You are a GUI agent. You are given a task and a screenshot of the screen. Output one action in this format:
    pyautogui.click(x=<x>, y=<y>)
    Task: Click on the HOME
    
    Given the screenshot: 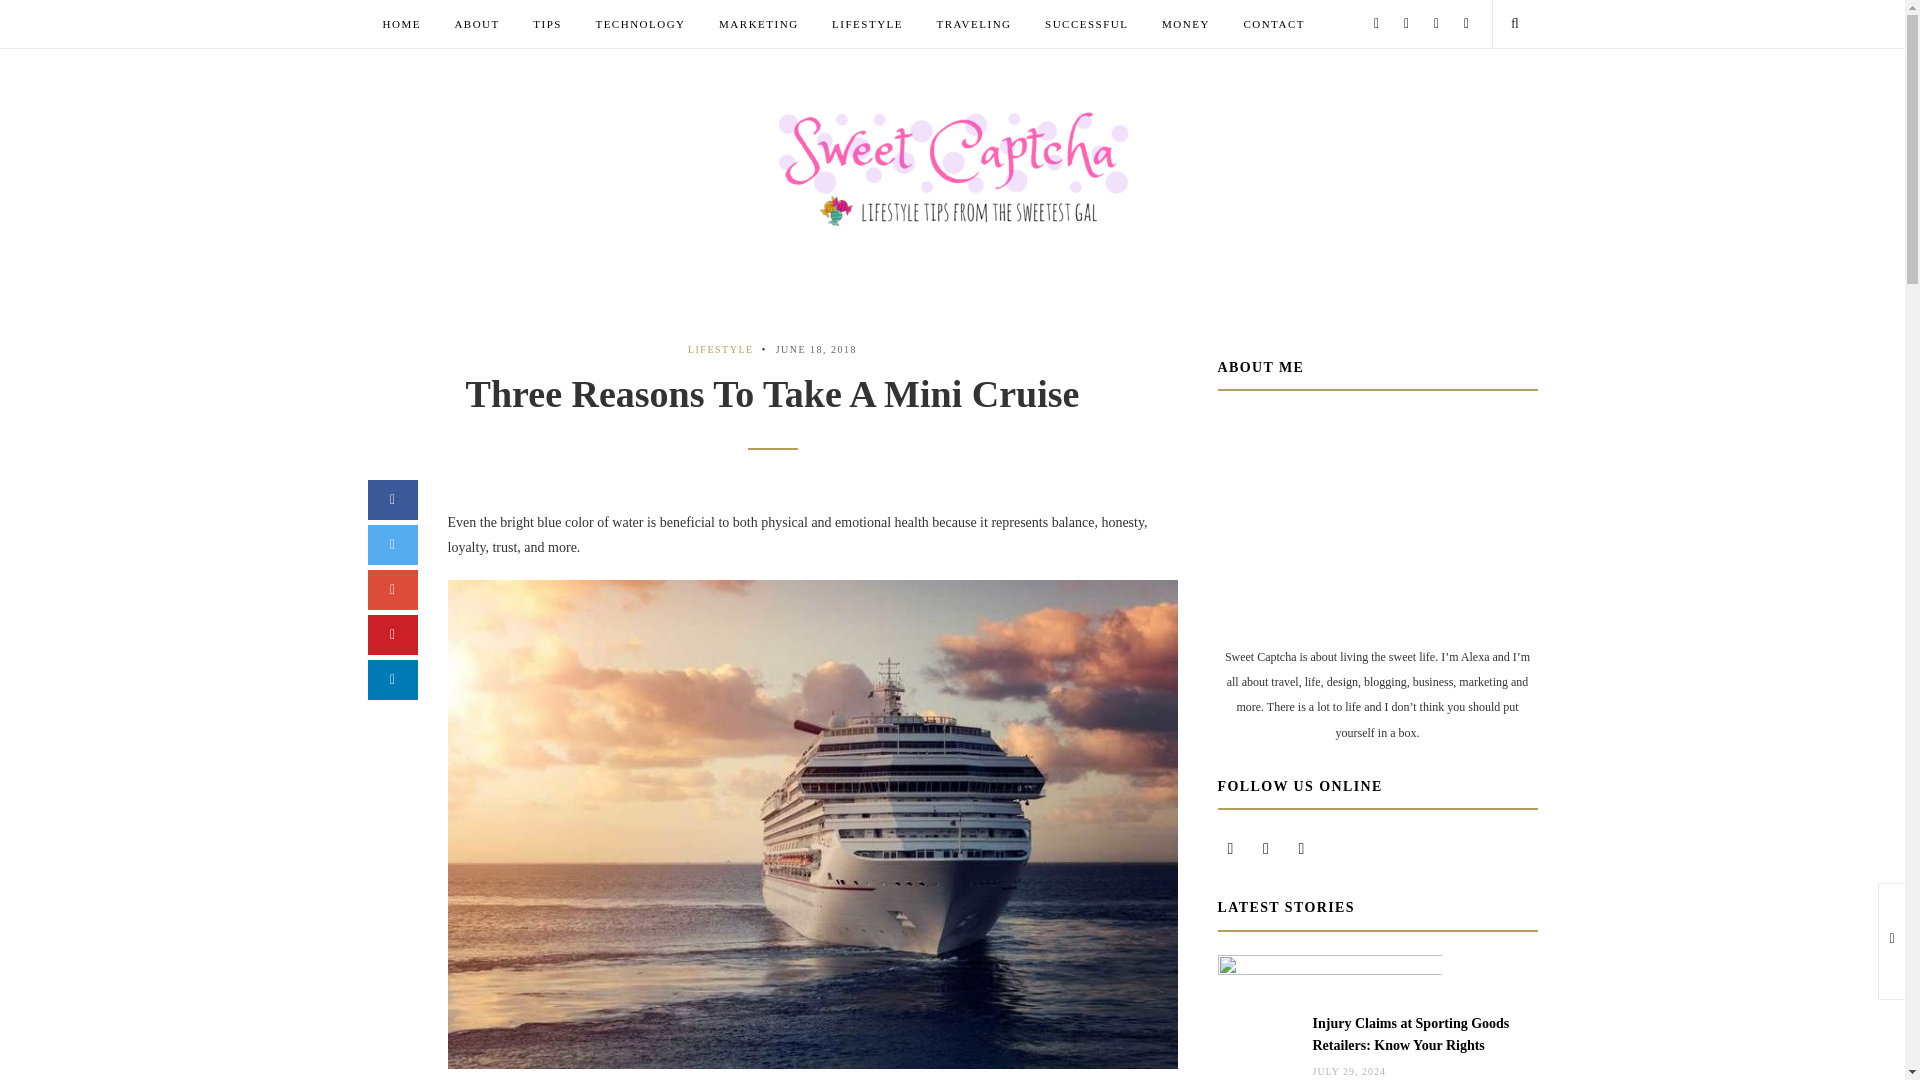 What is the action you would take?
    pyautogui.click(x=401, y=24)
    